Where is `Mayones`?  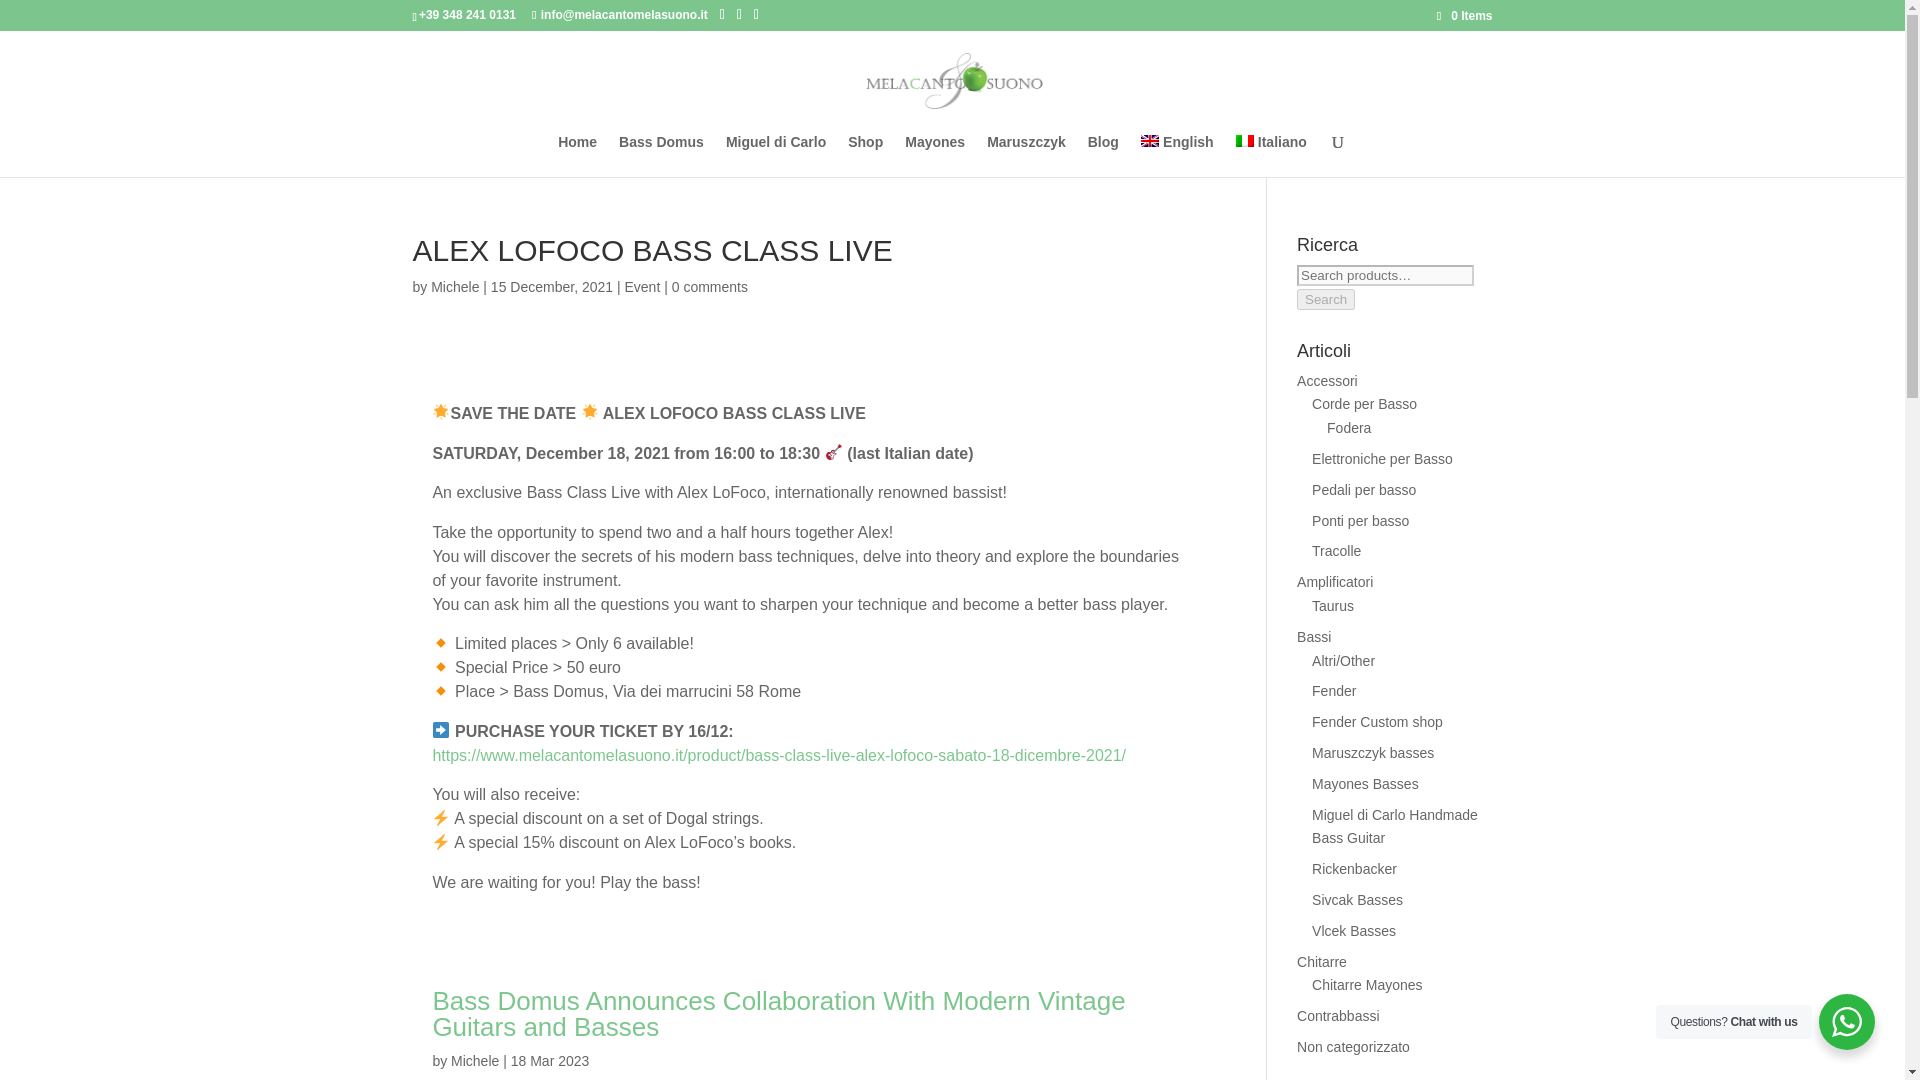 Mayones is located at coordinates (934, 156).